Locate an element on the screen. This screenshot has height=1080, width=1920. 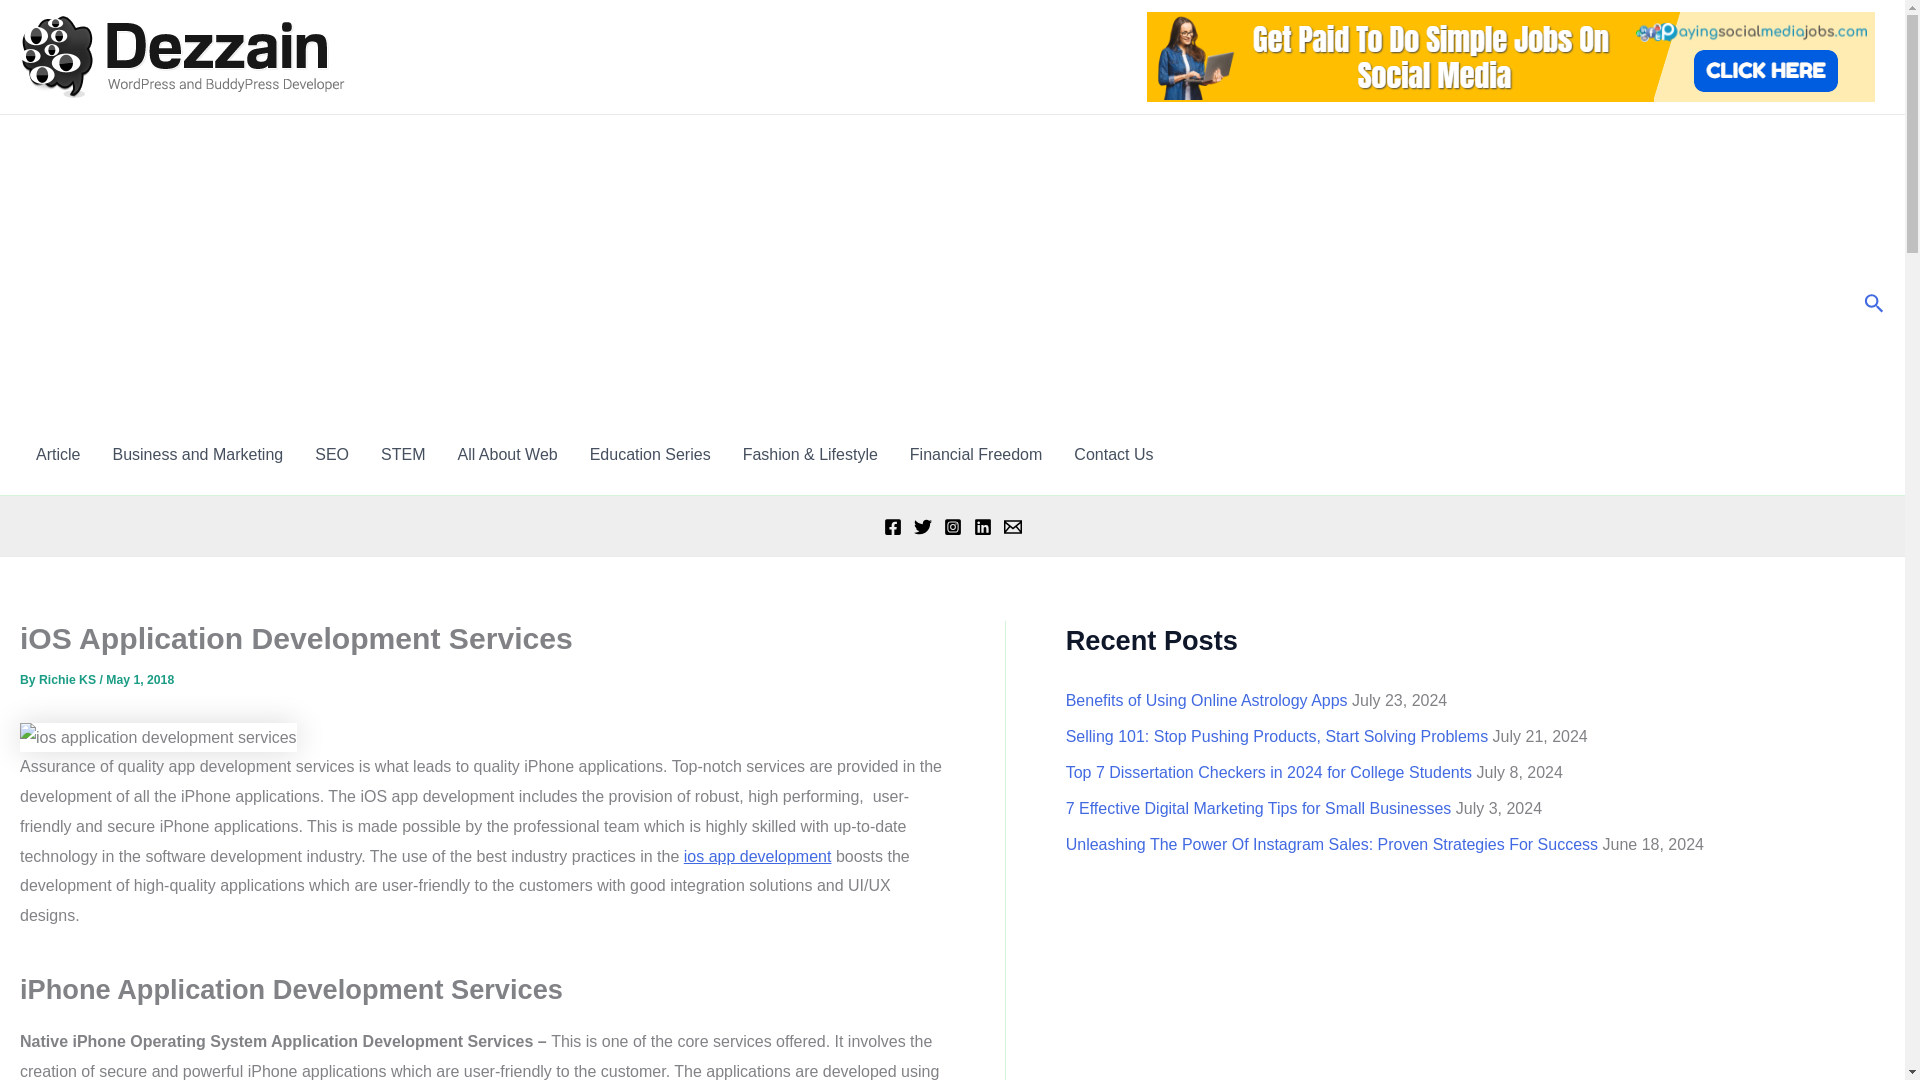
Article is located at coordinates (58, 454).